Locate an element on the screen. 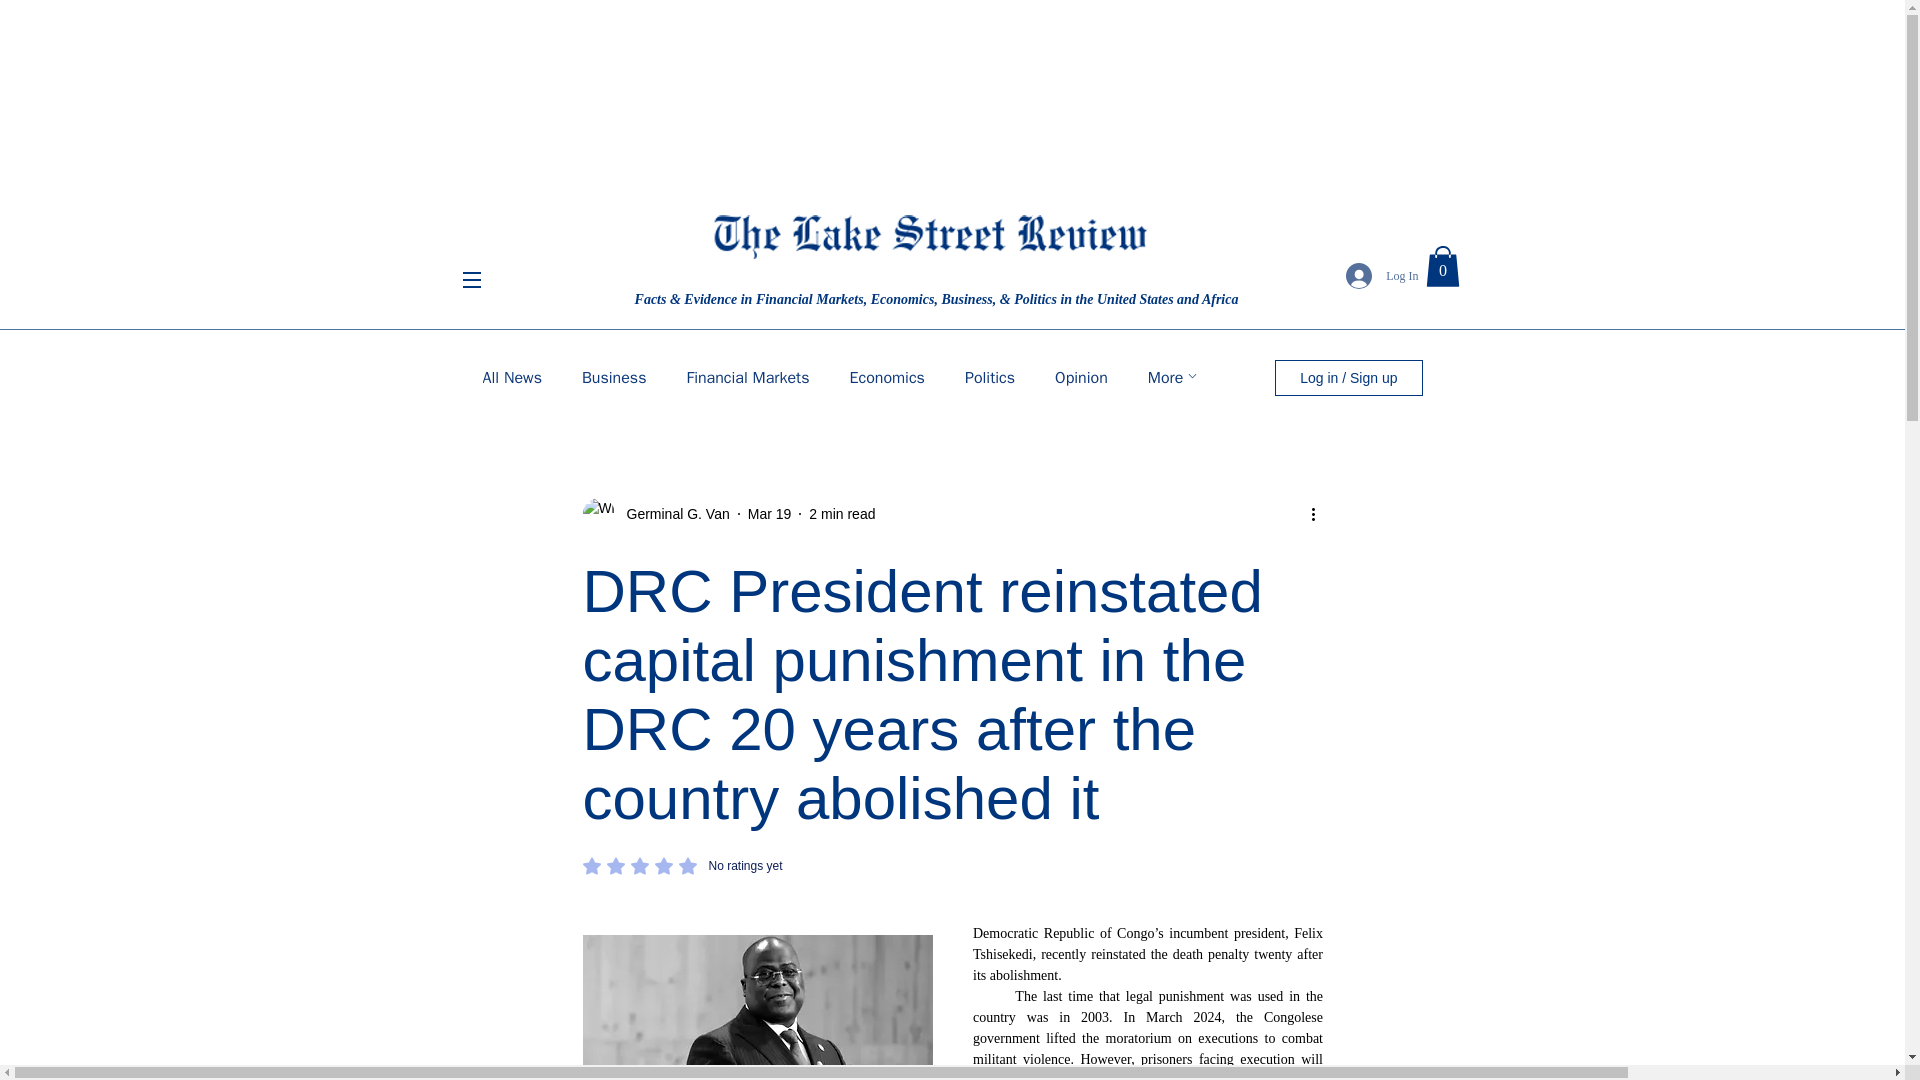 This screenshot has height=1080, width=1920. All News is located at coordinates (746, 378).